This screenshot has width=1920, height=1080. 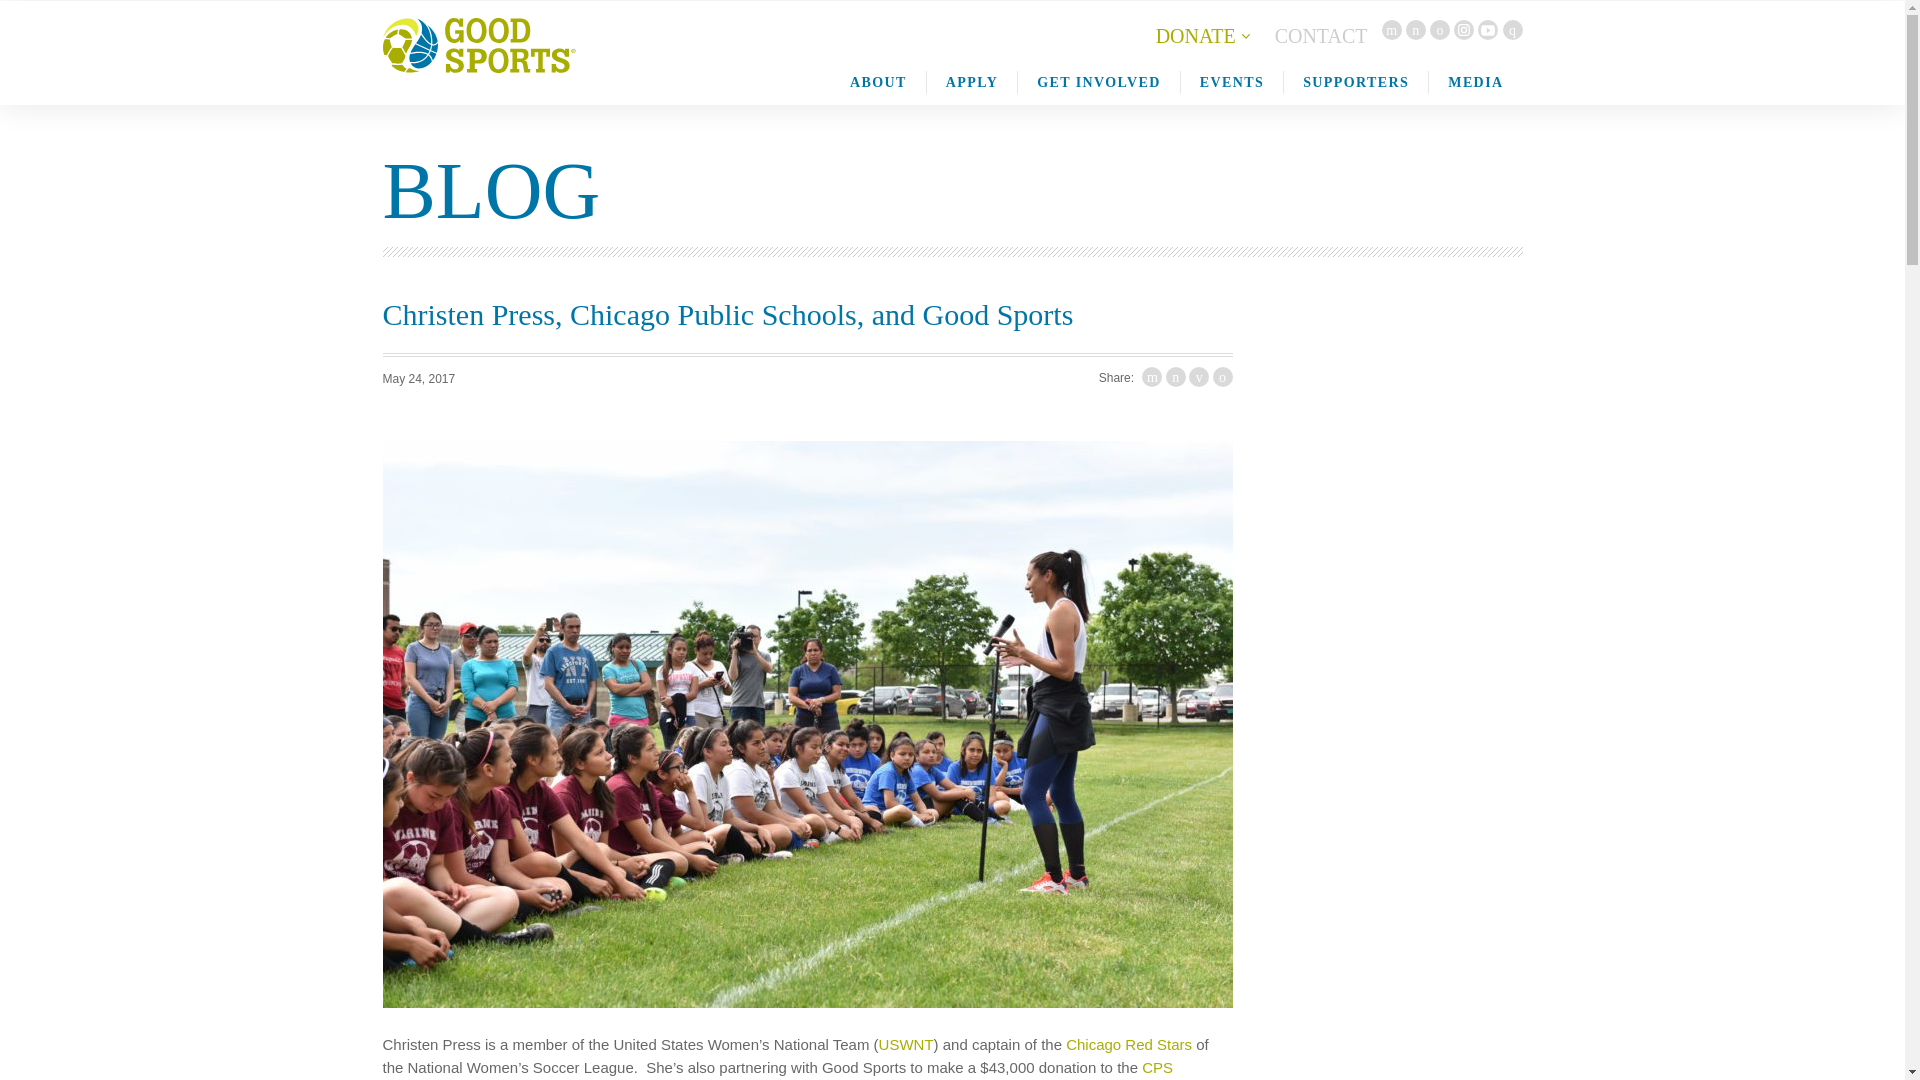 What do you see at coordinates (478, 52) in the screenshot?
I see `Good Sports` at bounding box center [478, 52].